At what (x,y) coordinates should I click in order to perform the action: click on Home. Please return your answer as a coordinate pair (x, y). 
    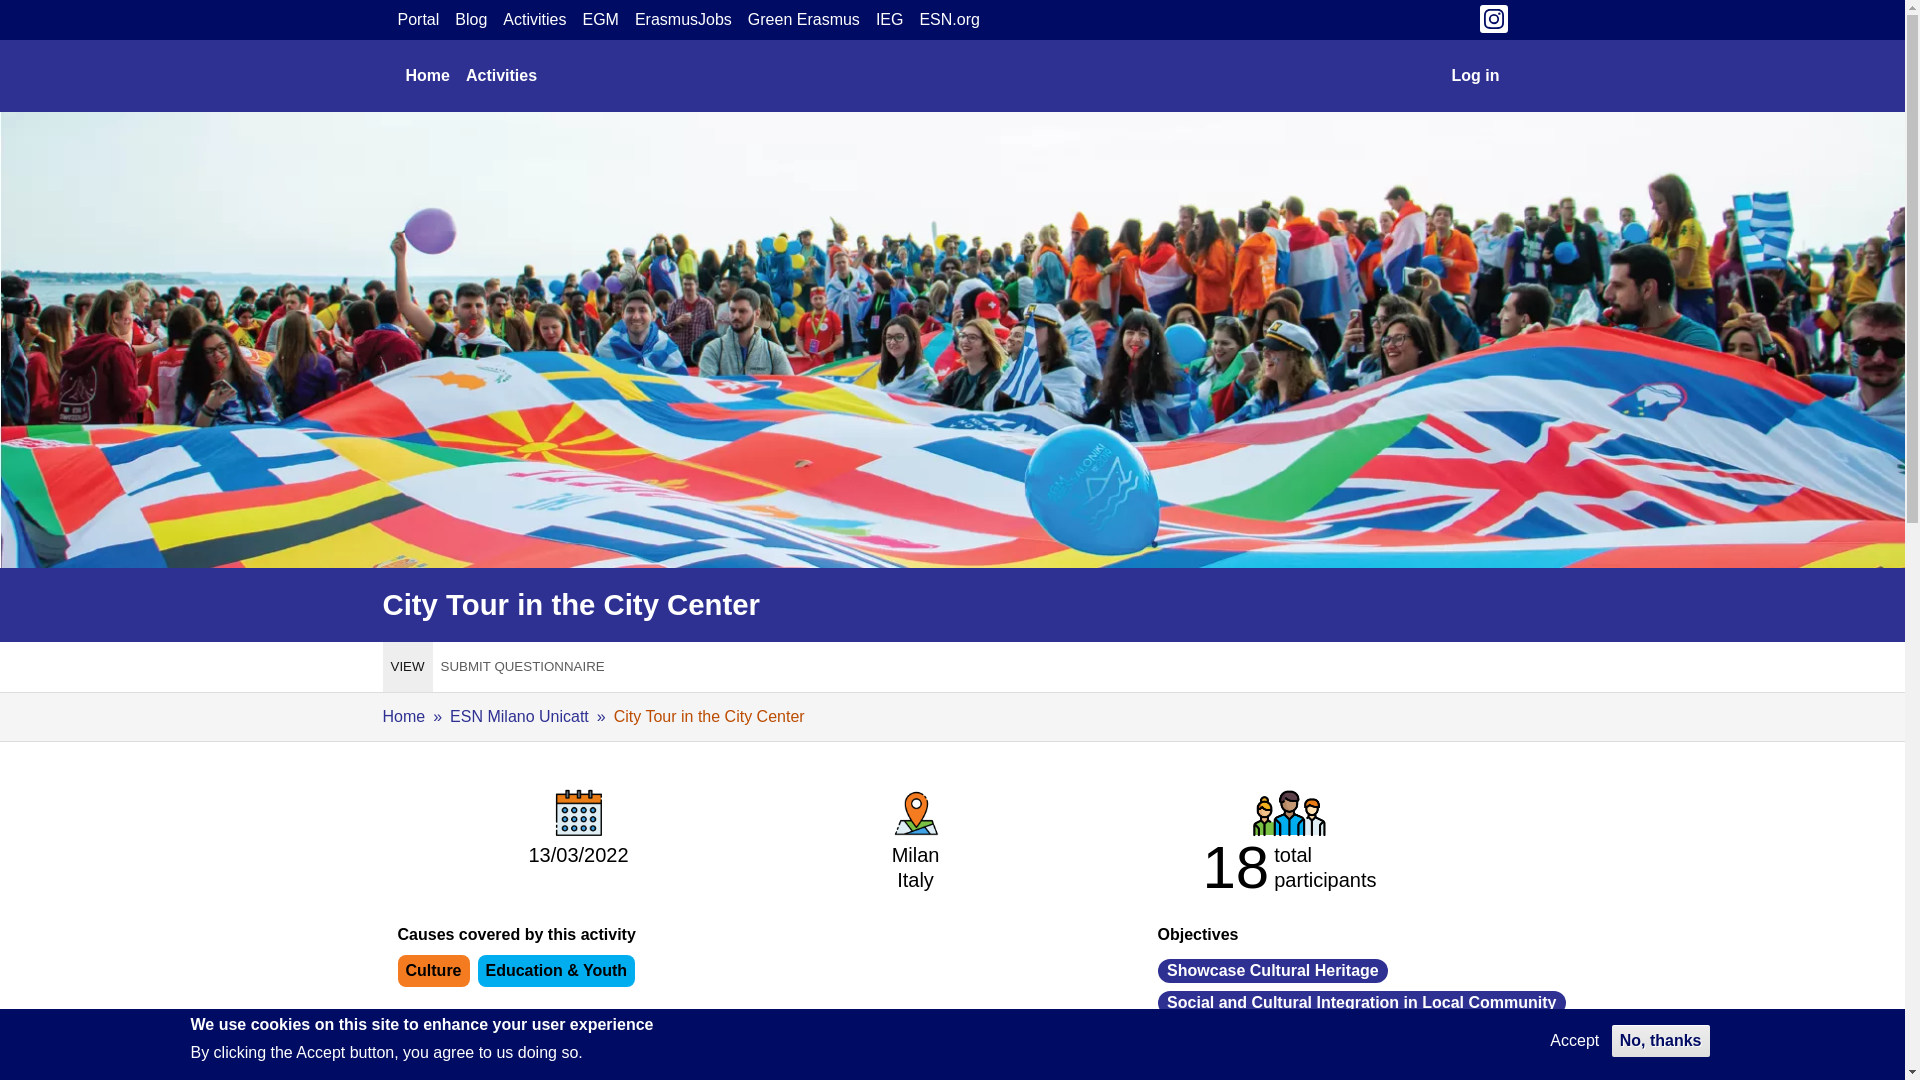
    Looking at the image, I should click on (428, 76).